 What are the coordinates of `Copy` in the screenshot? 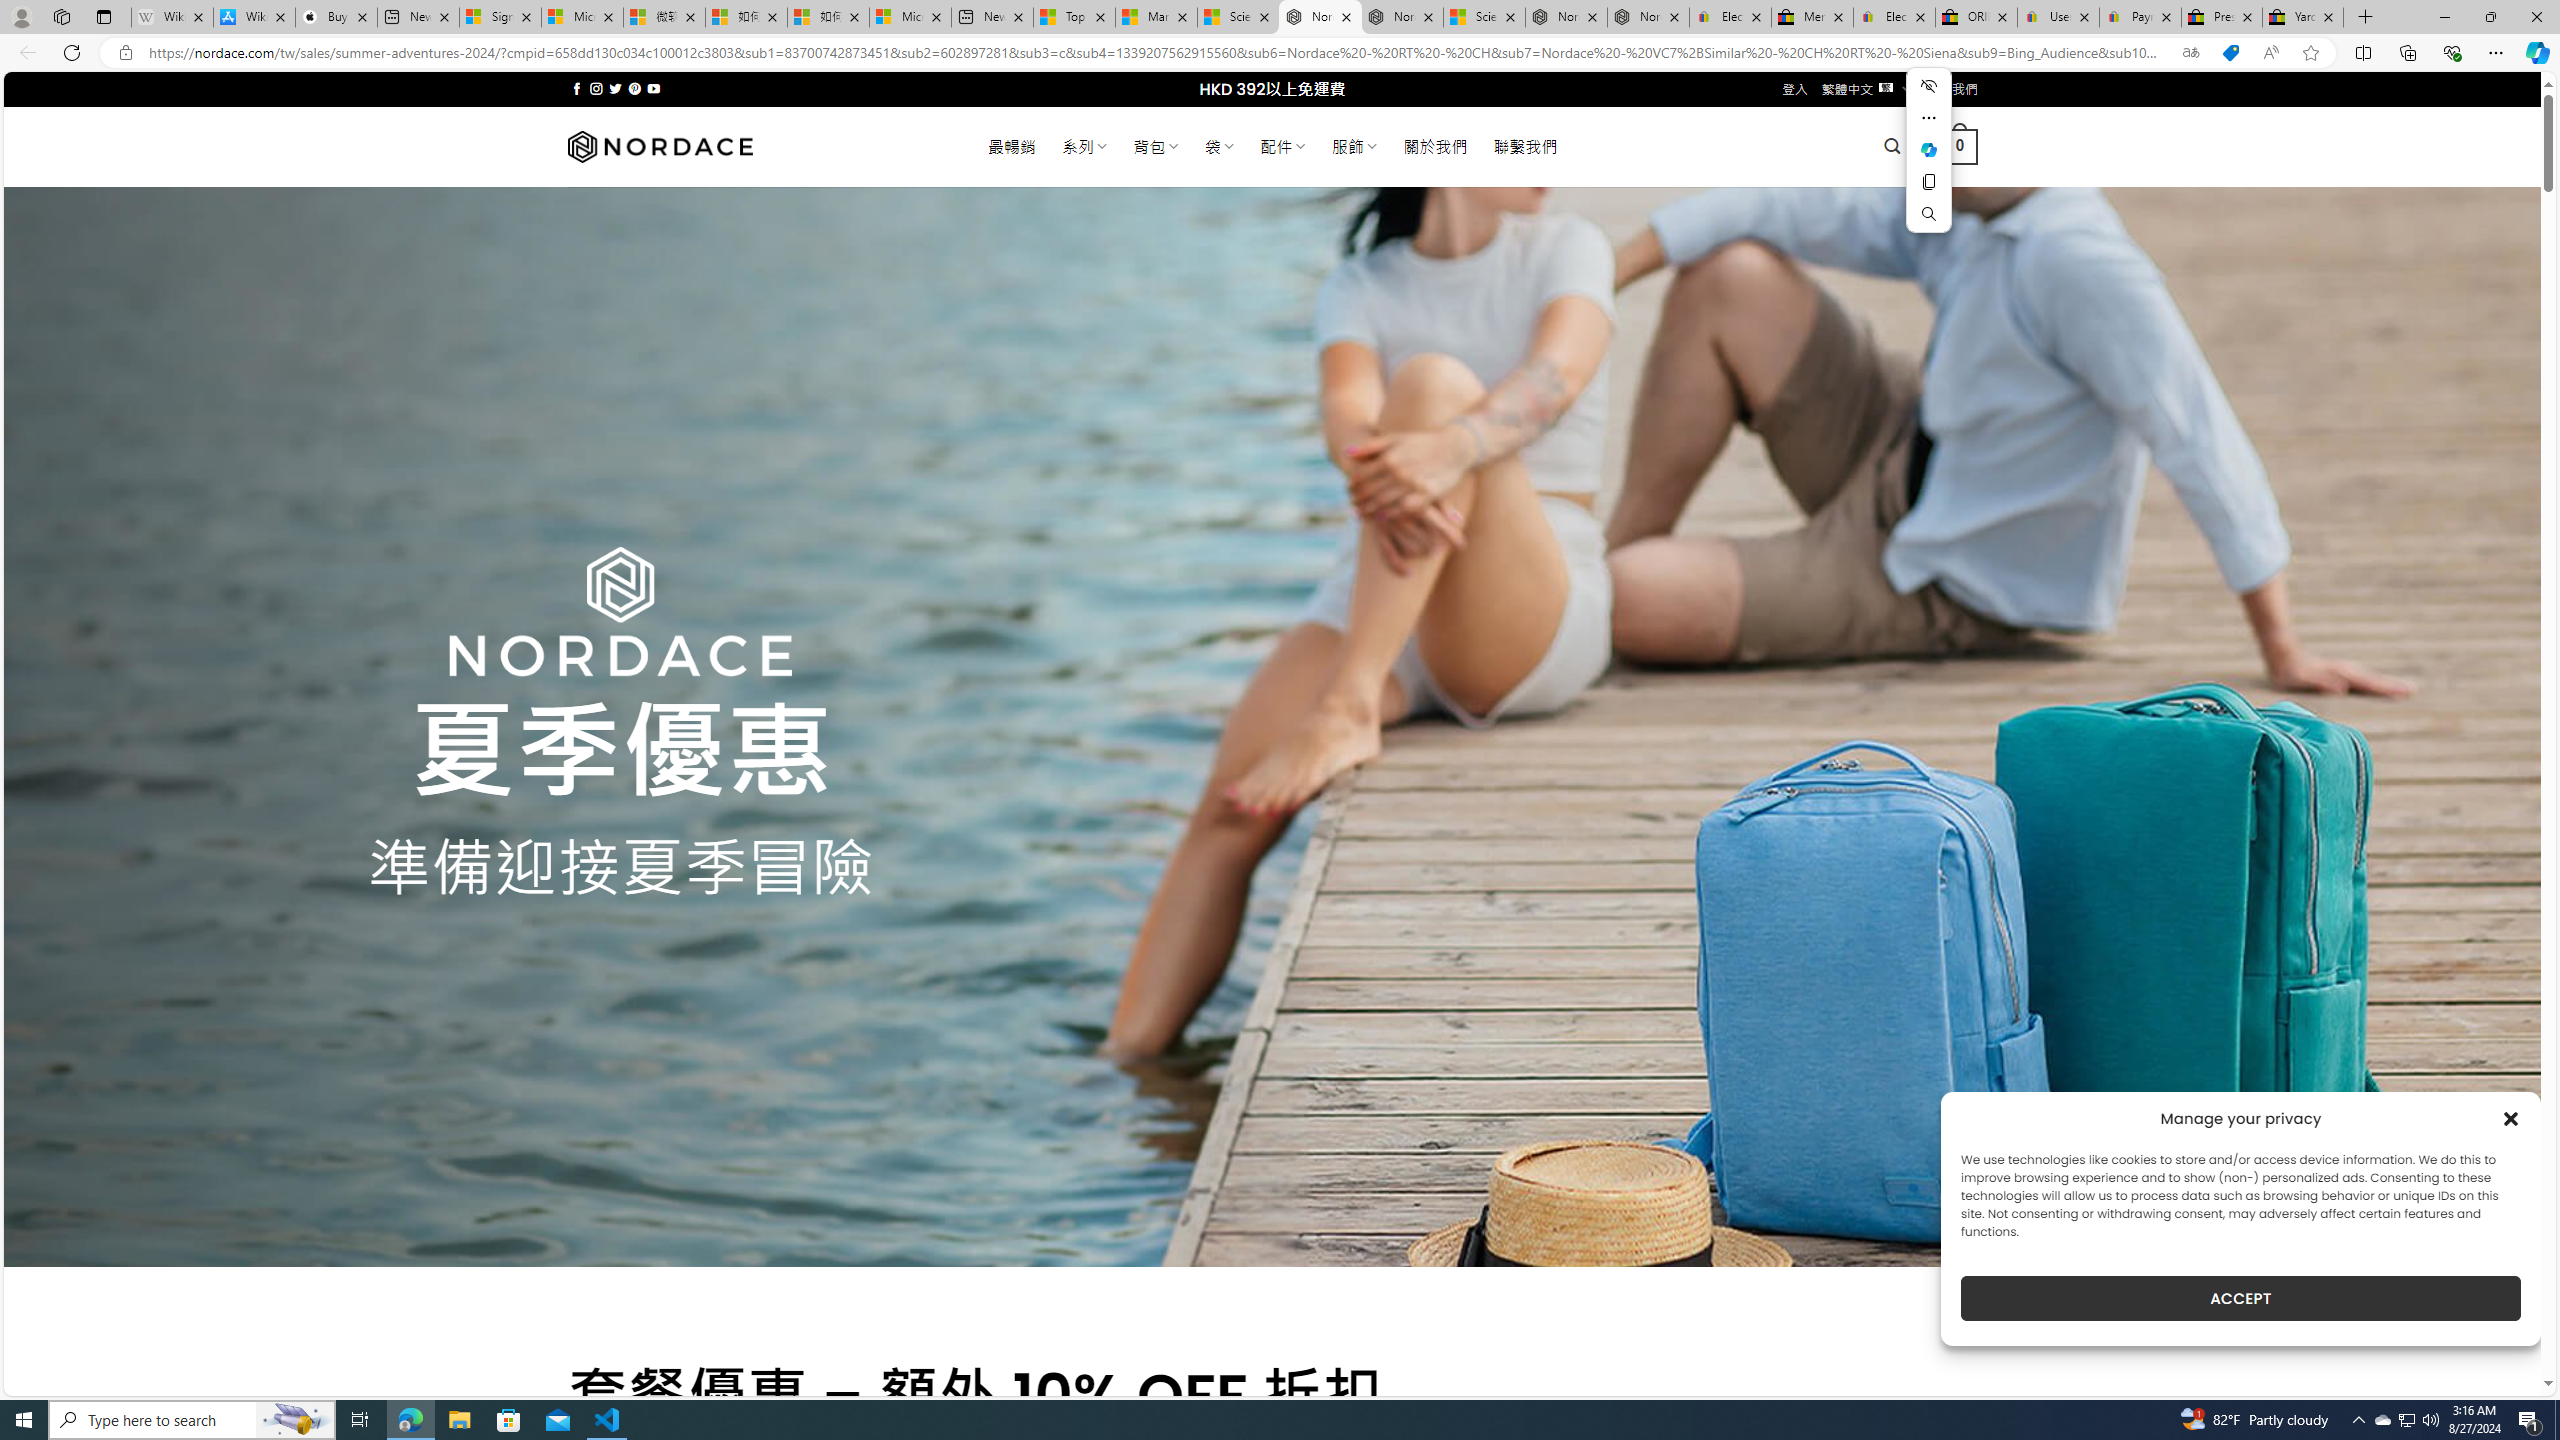 It's located at (1928, 182).